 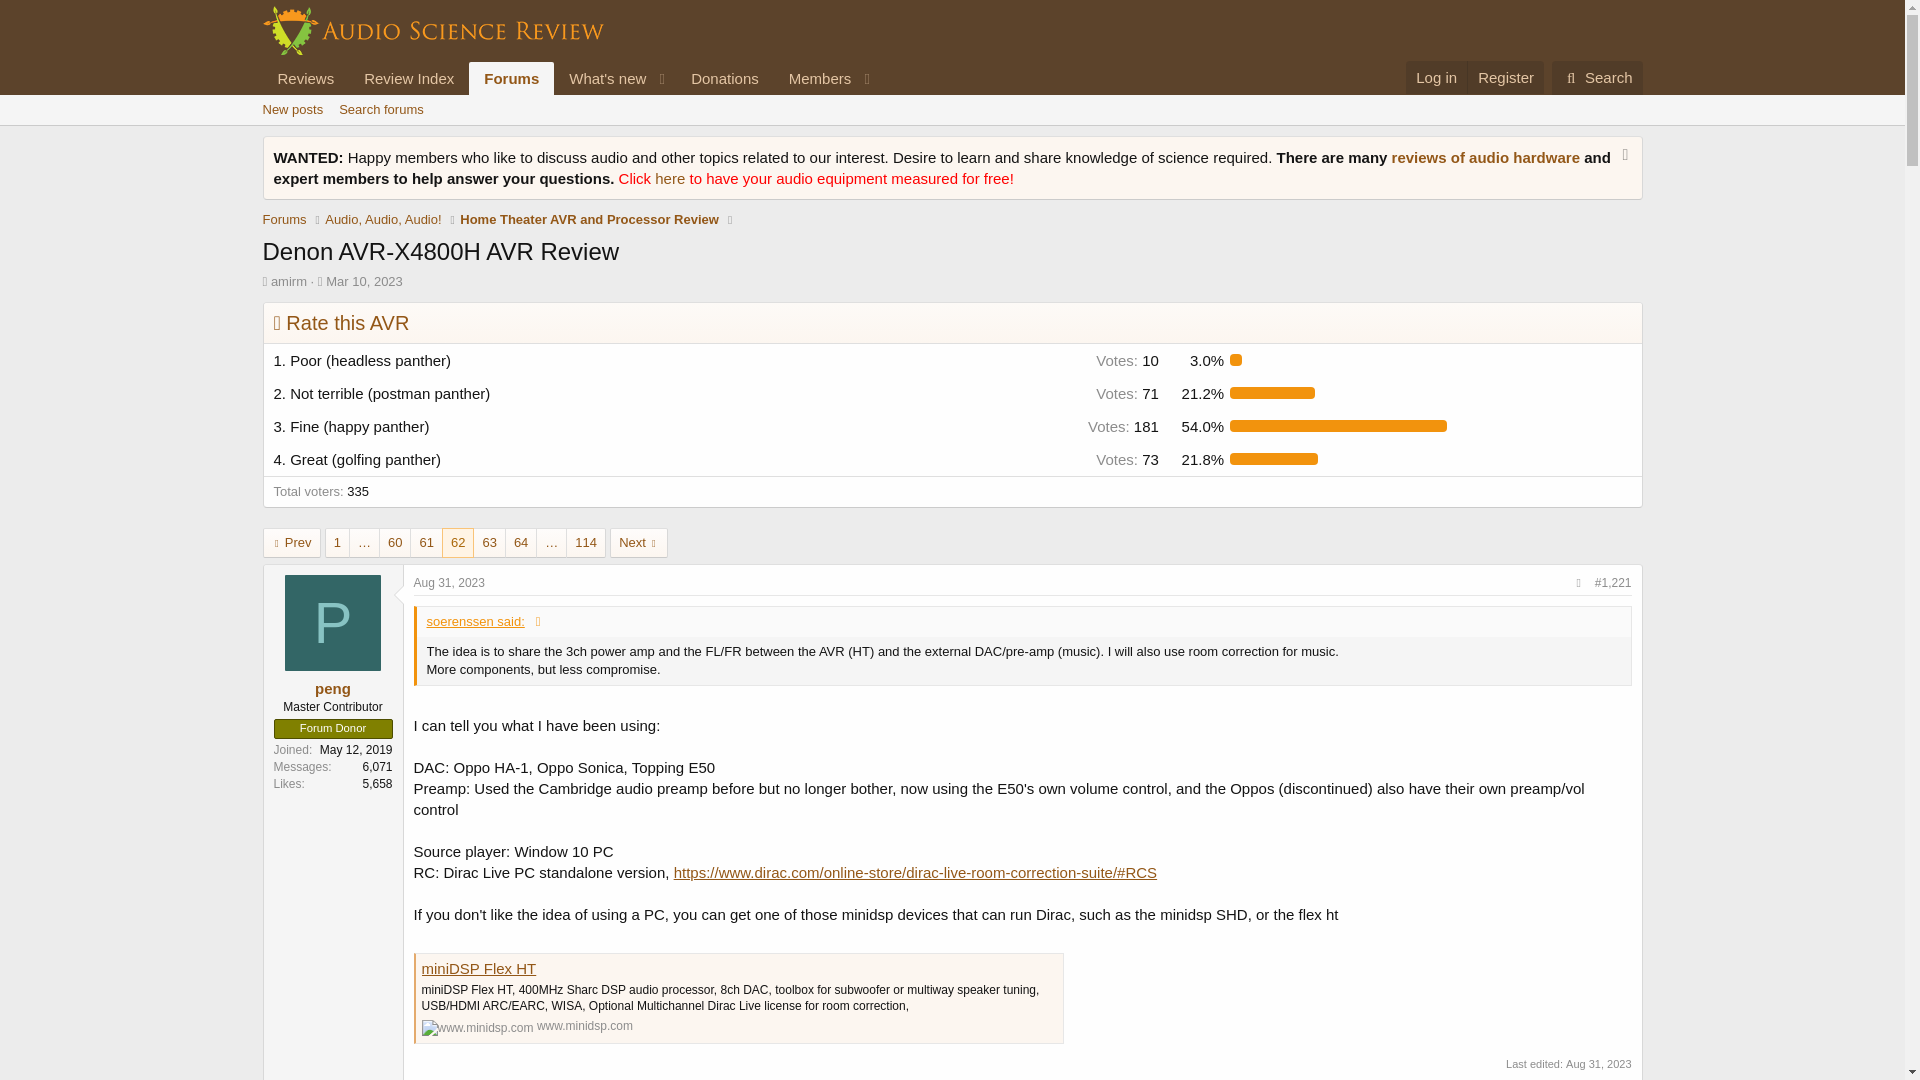 What do you see at coordinates (1488, 158) in the screenshot?
I see `reviews of audio hardware` at bounding box center [1488, 158].